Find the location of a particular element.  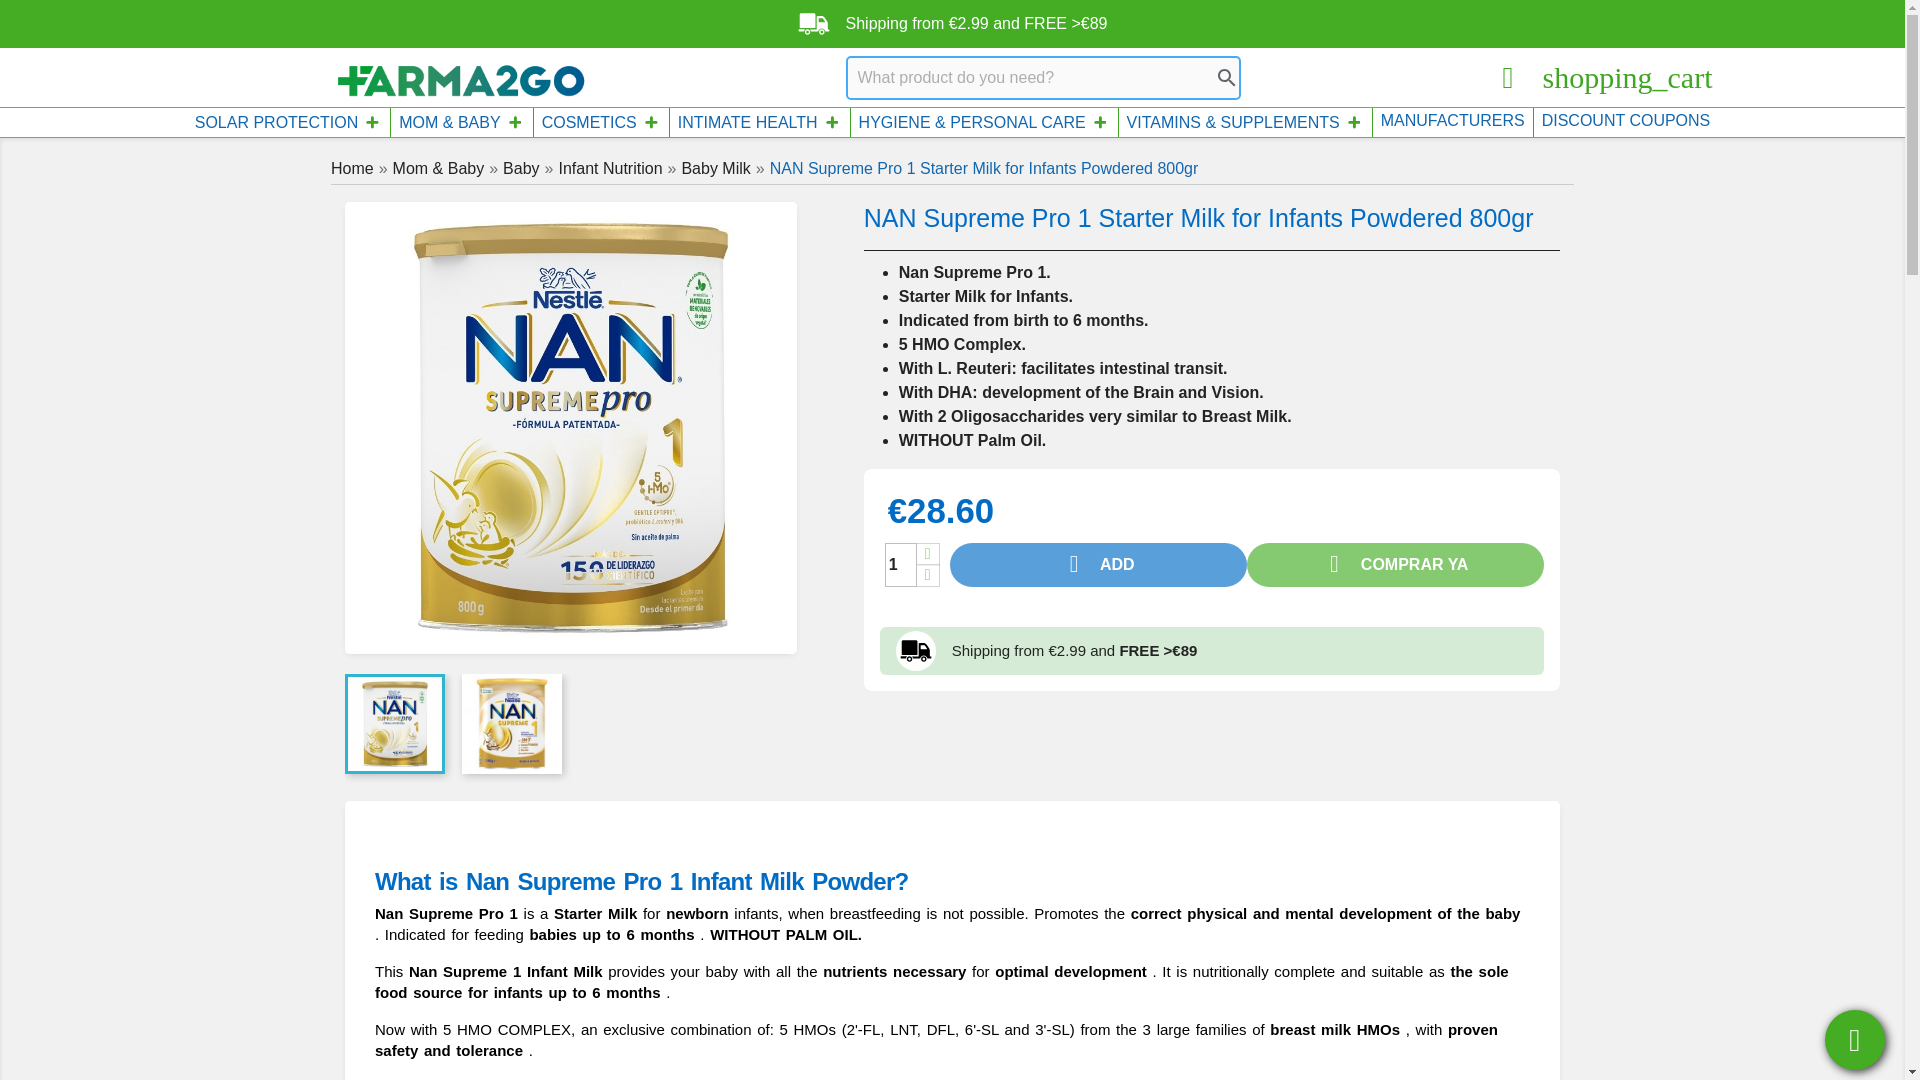

1 is located at coordinates (901, 564).